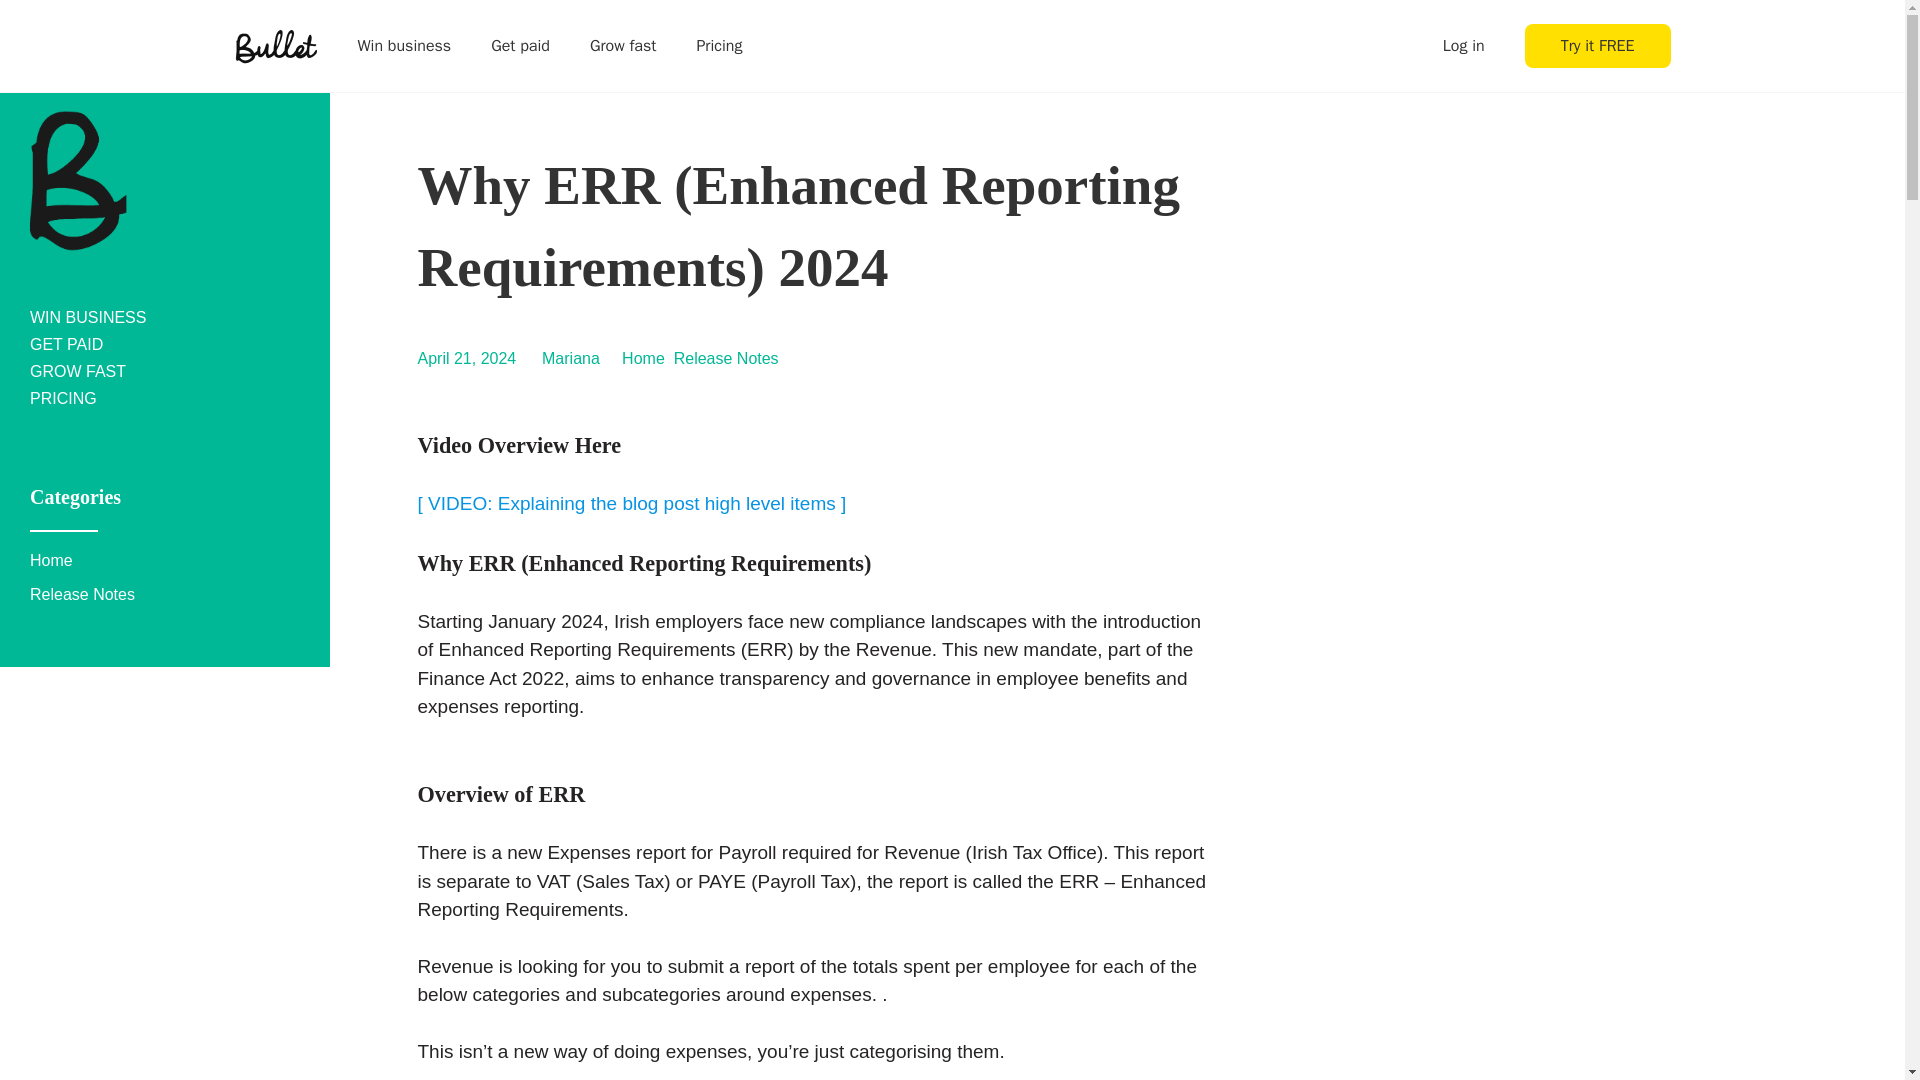  Describe the element at coordinates (64, 398) in the screenshot. I see `PRICING` at that location.